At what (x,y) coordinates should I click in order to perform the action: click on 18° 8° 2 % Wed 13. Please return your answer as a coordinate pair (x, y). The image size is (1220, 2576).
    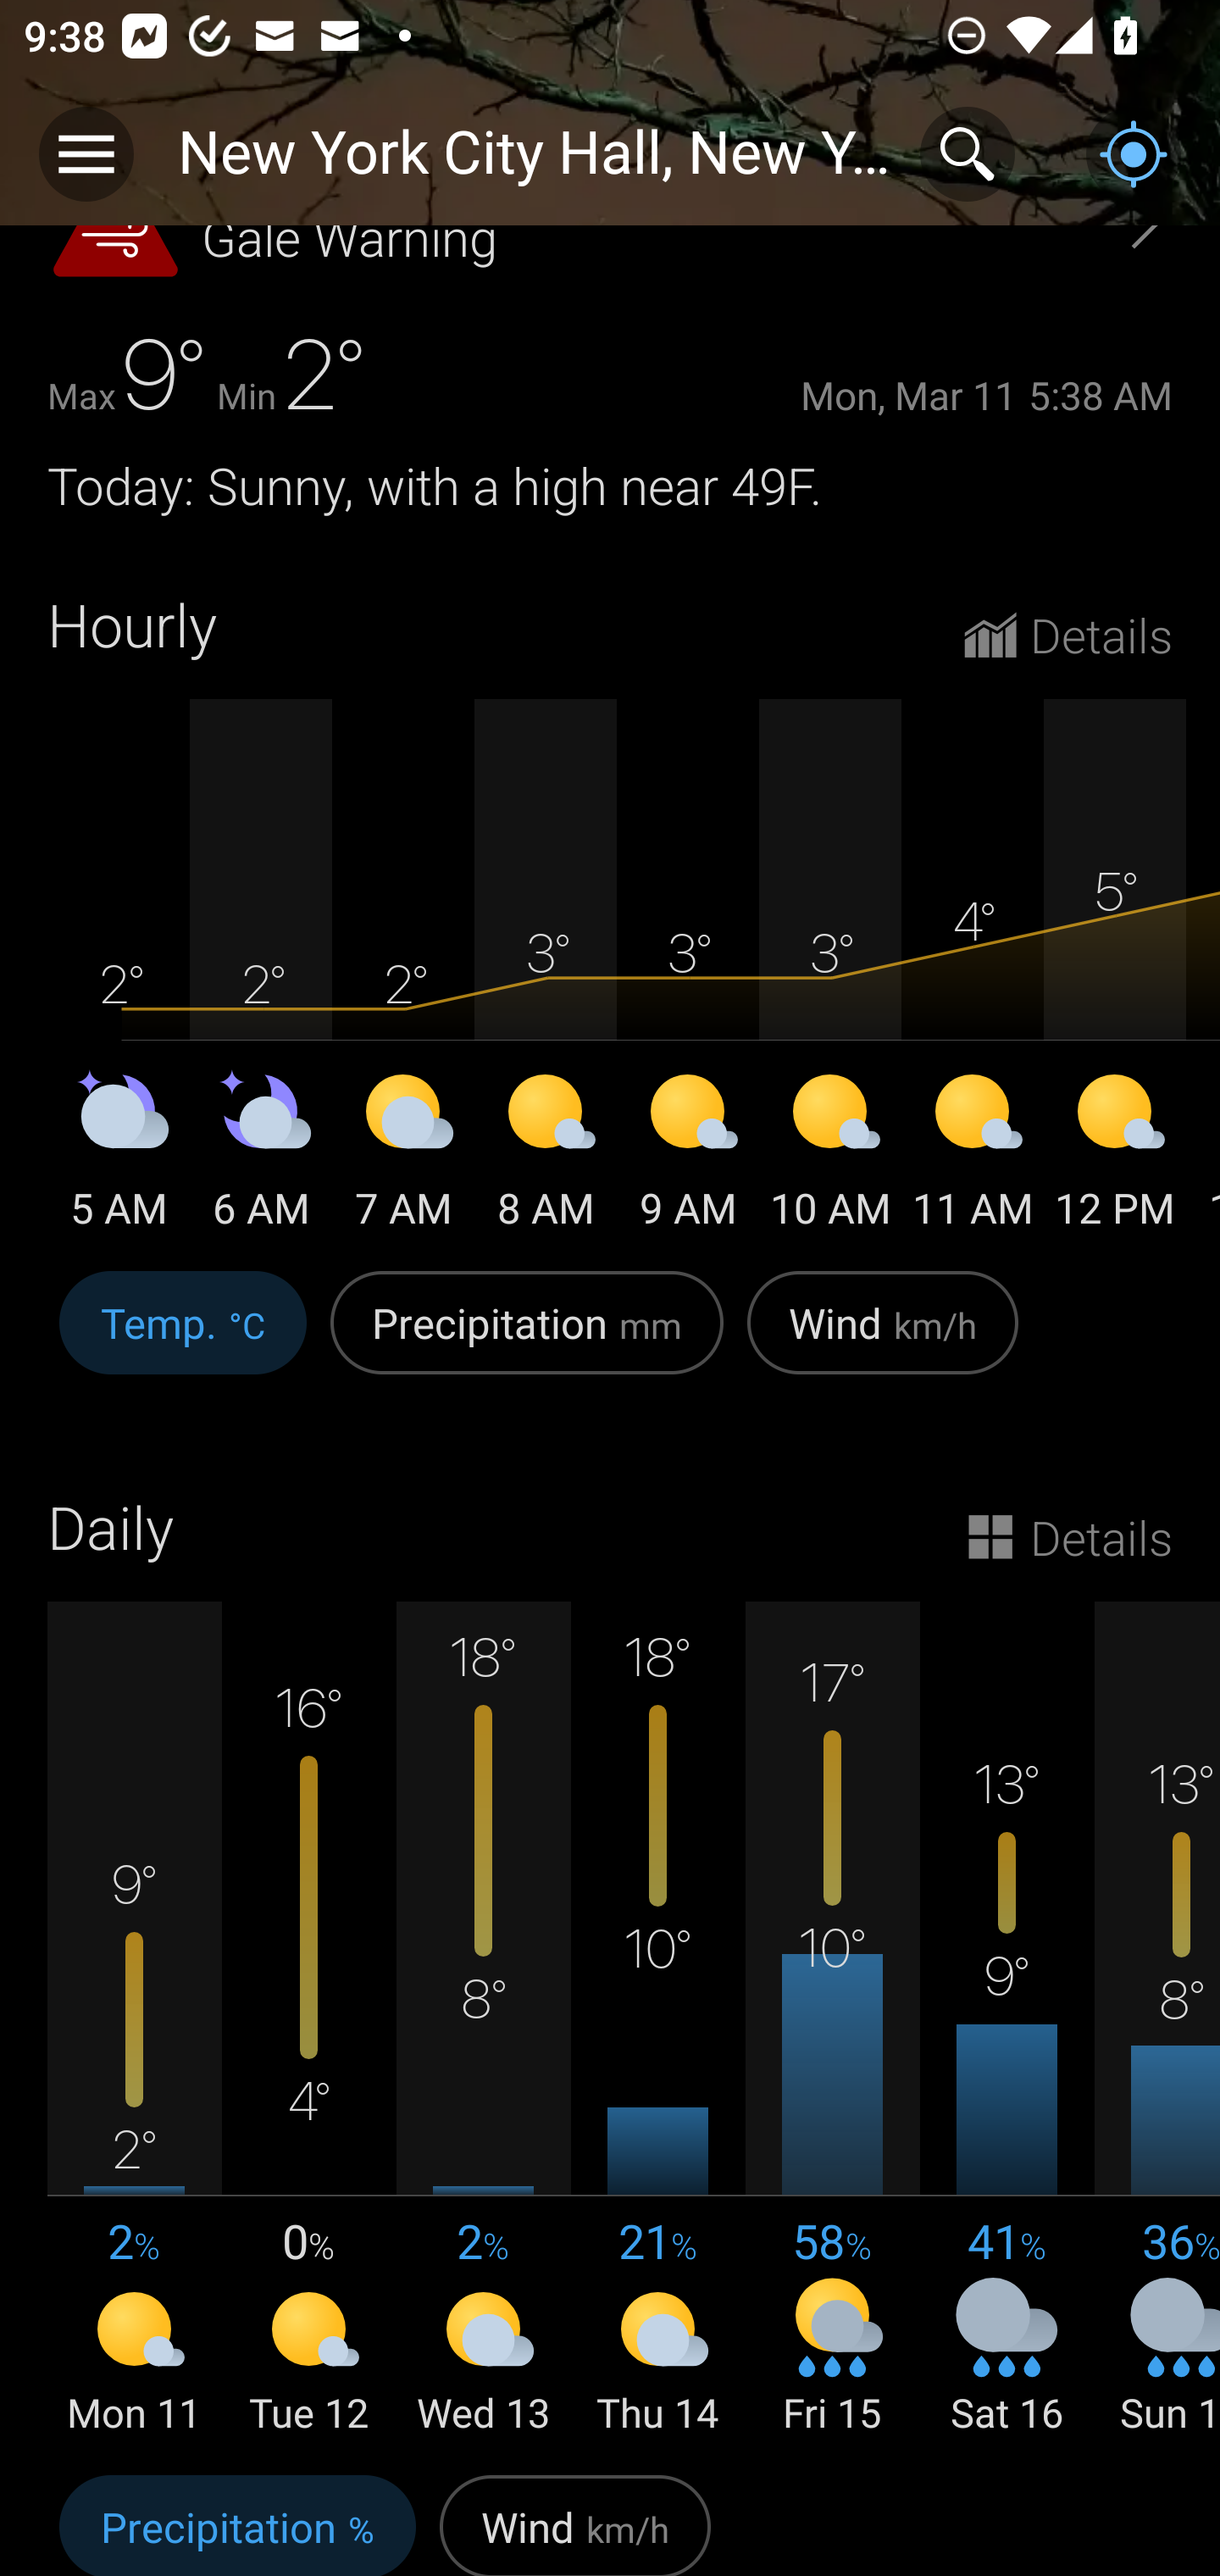
    Looking at the image, I should click on (483, 2020).